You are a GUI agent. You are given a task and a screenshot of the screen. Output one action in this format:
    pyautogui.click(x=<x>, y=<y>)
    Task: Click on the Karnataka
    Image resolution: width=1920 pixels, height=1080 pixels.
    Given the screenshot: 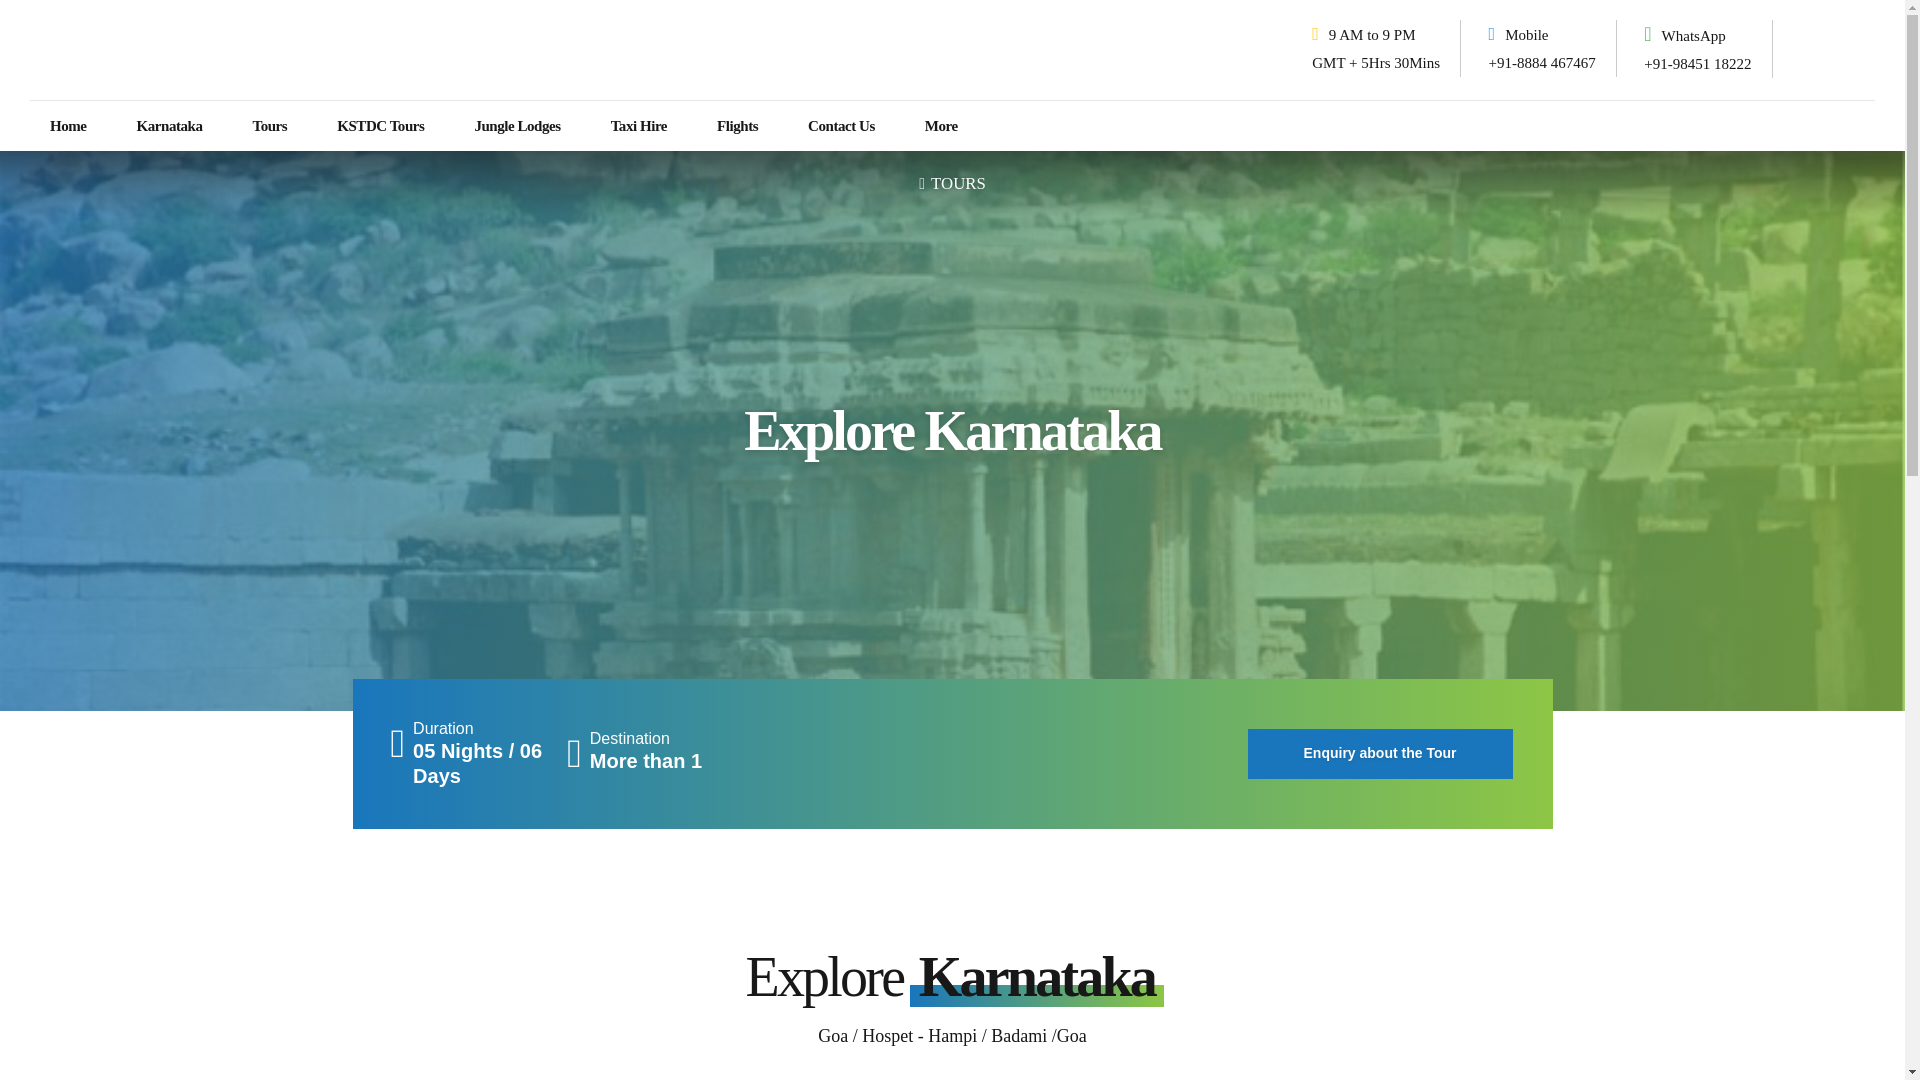 What is the action you would take?
    pyautogui.click(x=170, y=126)
    